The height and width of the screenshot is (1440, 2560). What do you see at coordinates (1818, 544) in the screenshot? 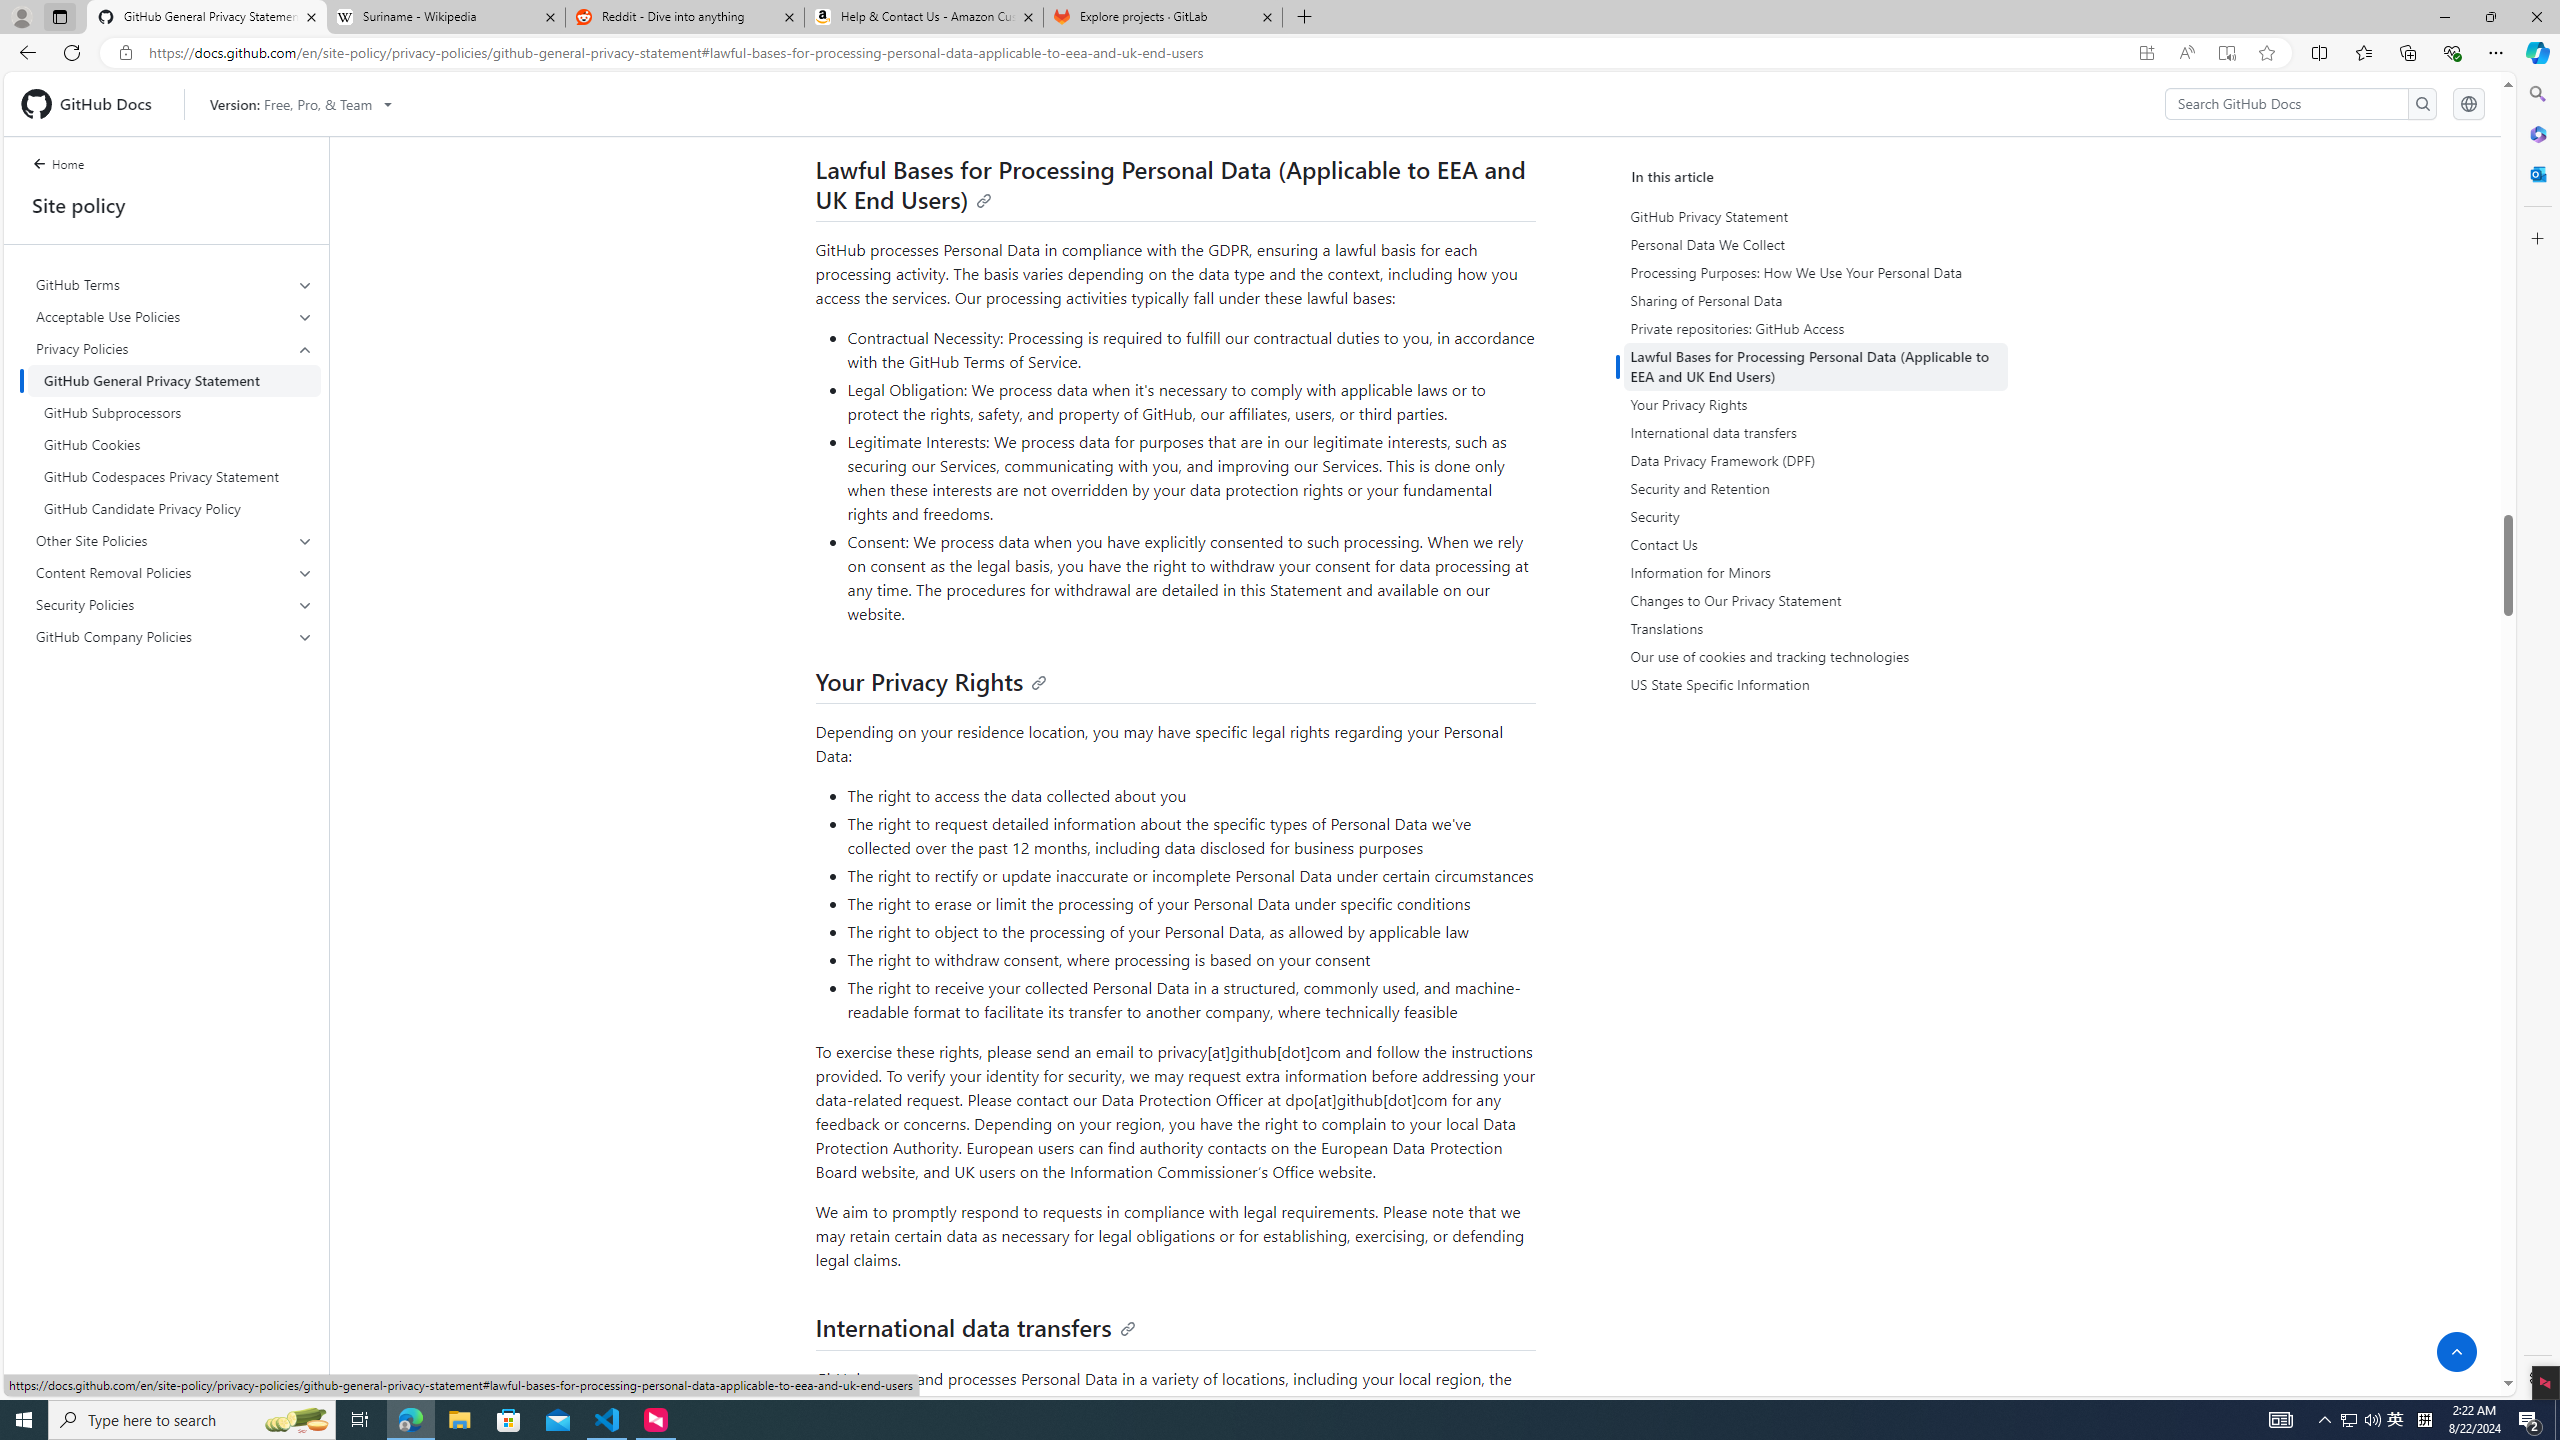
I see `Contact Us` at bounding box center [1818, 544].